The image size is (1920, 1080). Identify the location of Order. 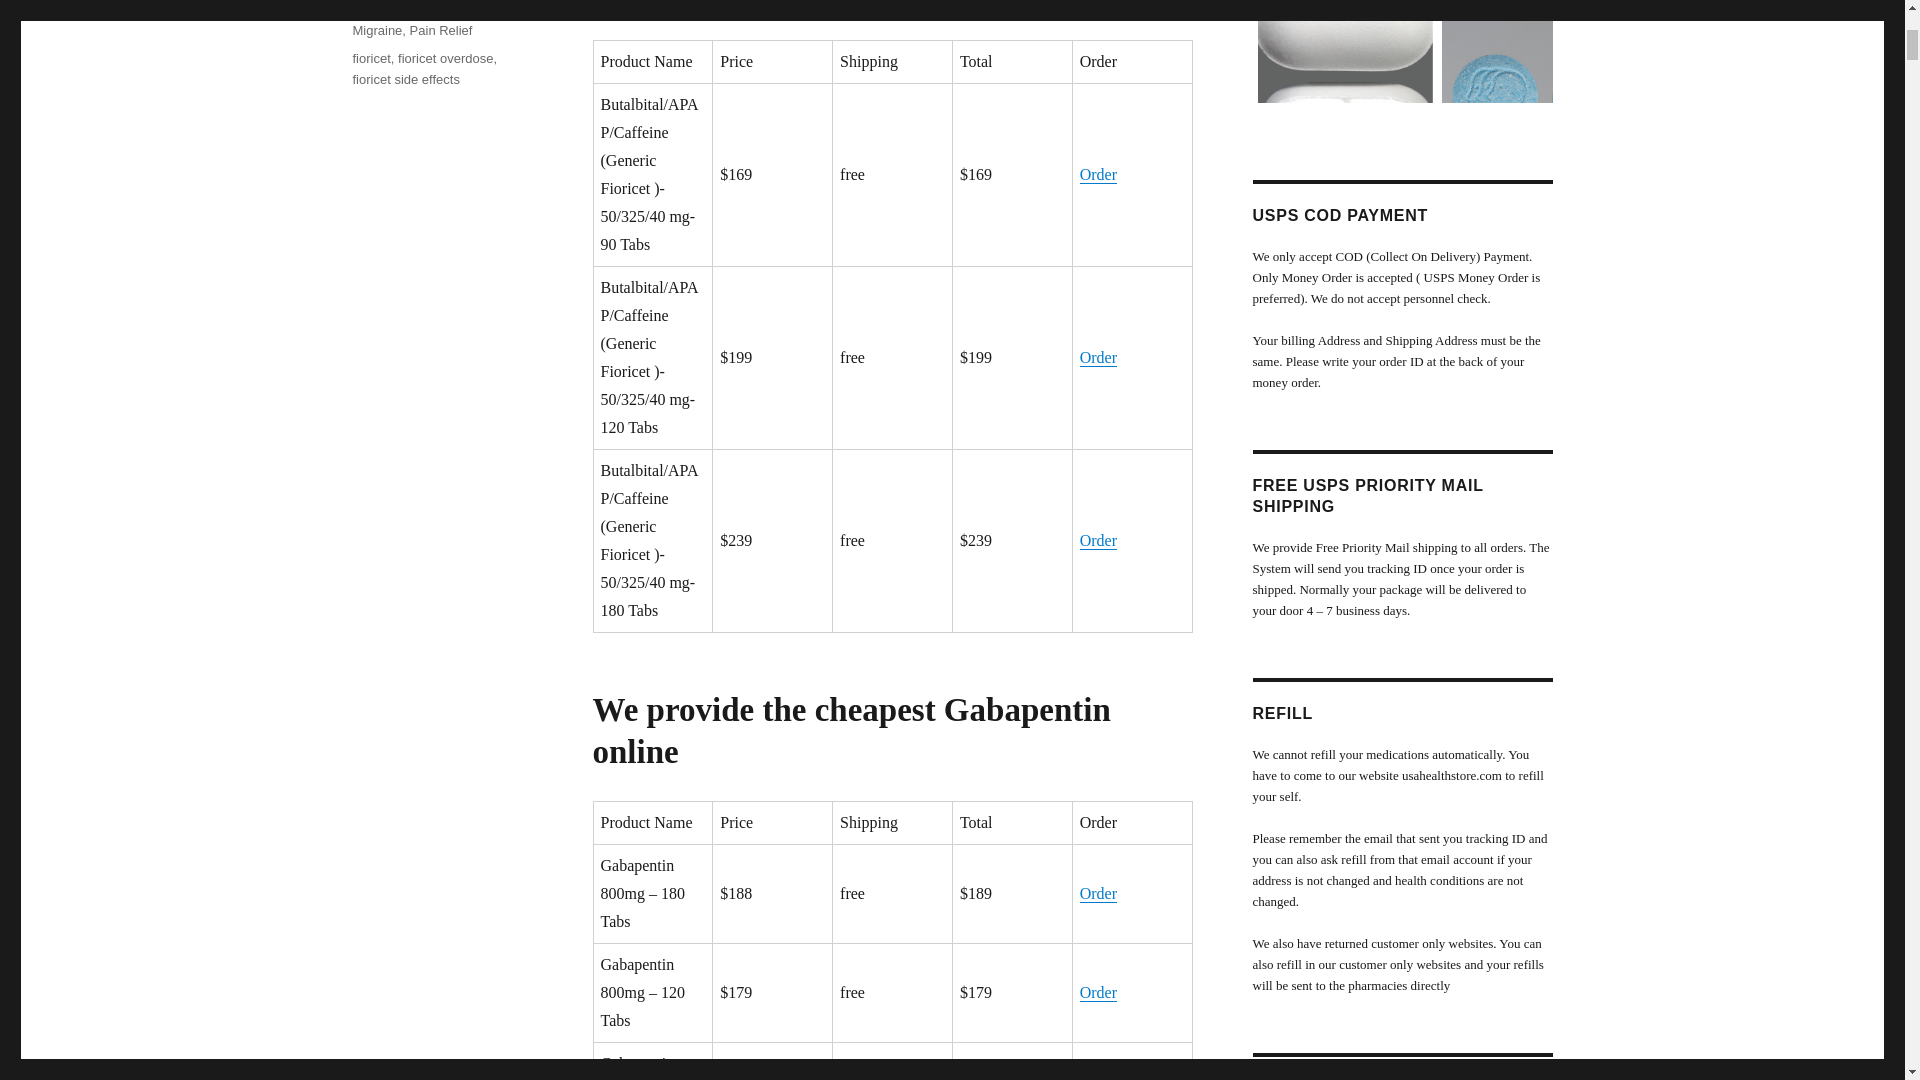
(1098, 892).